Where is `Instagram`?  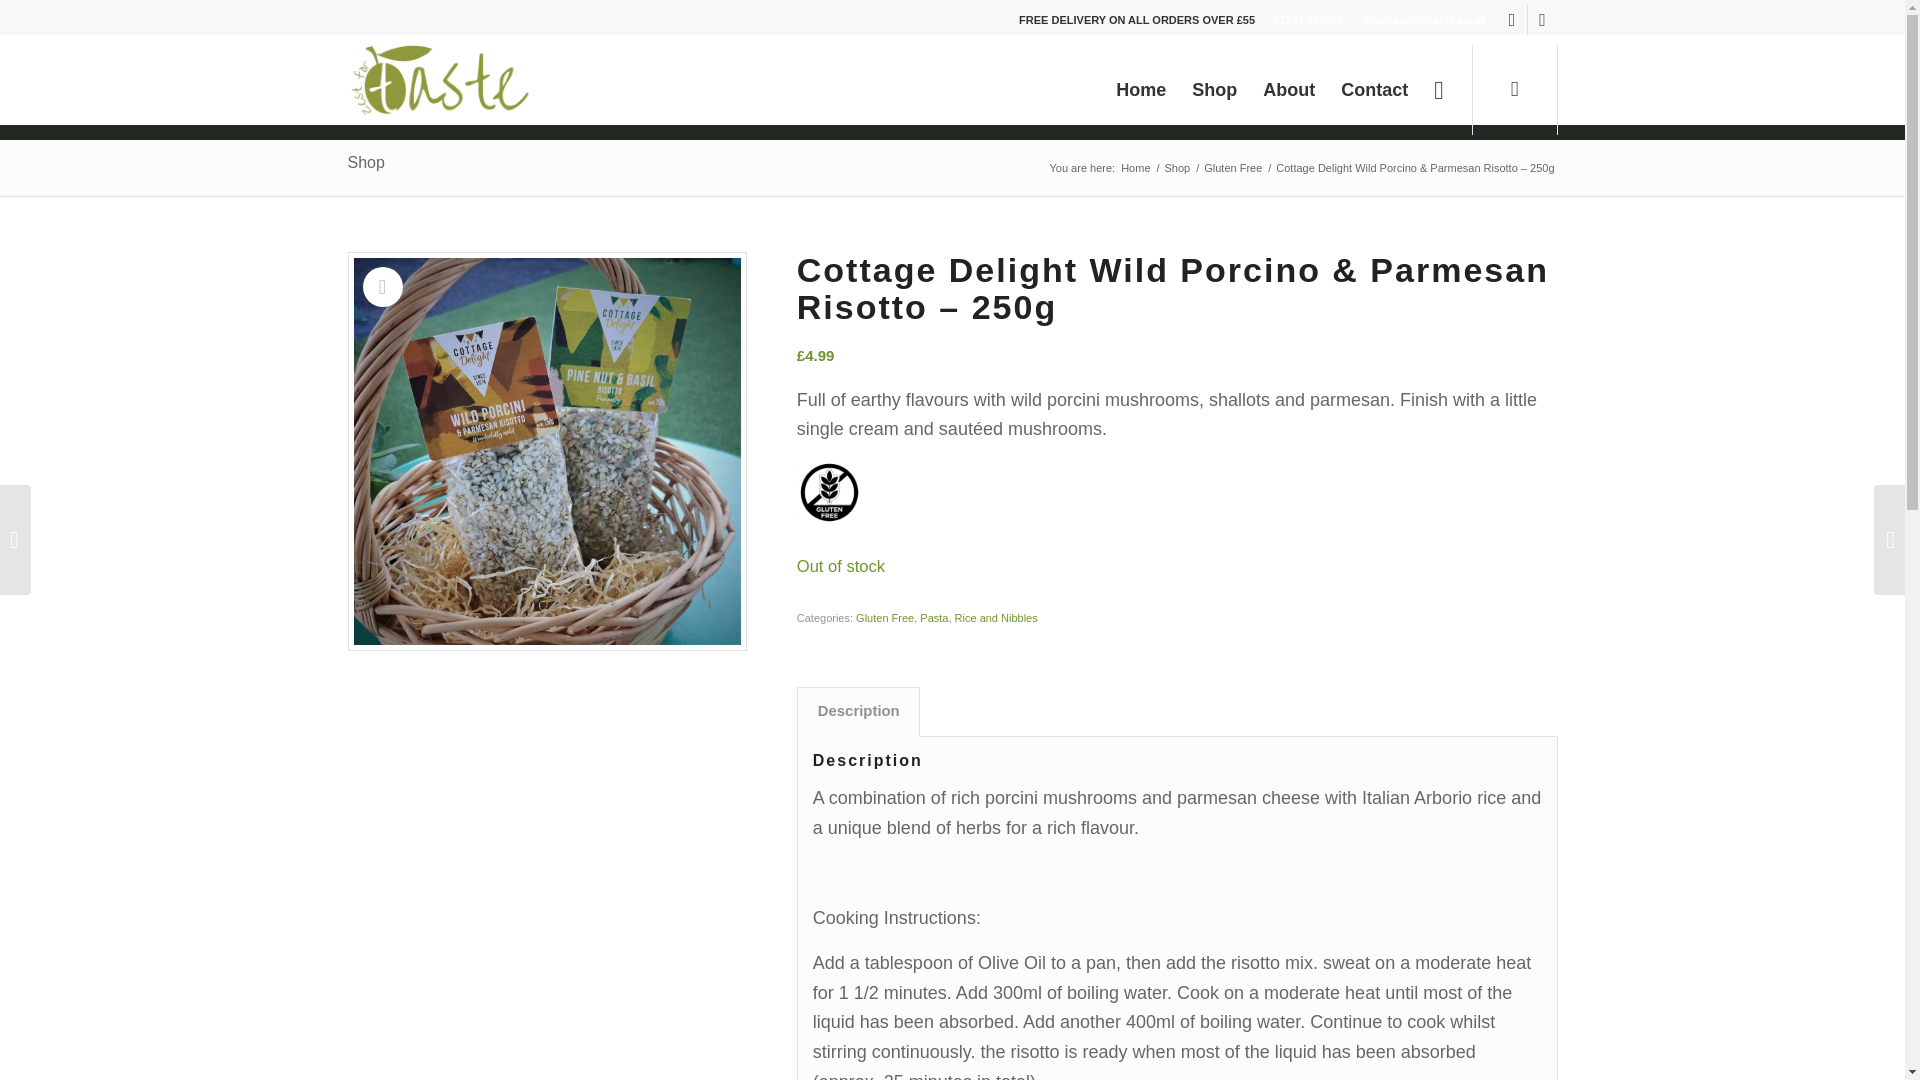
Instagram is located at coordinates (1542, 20).